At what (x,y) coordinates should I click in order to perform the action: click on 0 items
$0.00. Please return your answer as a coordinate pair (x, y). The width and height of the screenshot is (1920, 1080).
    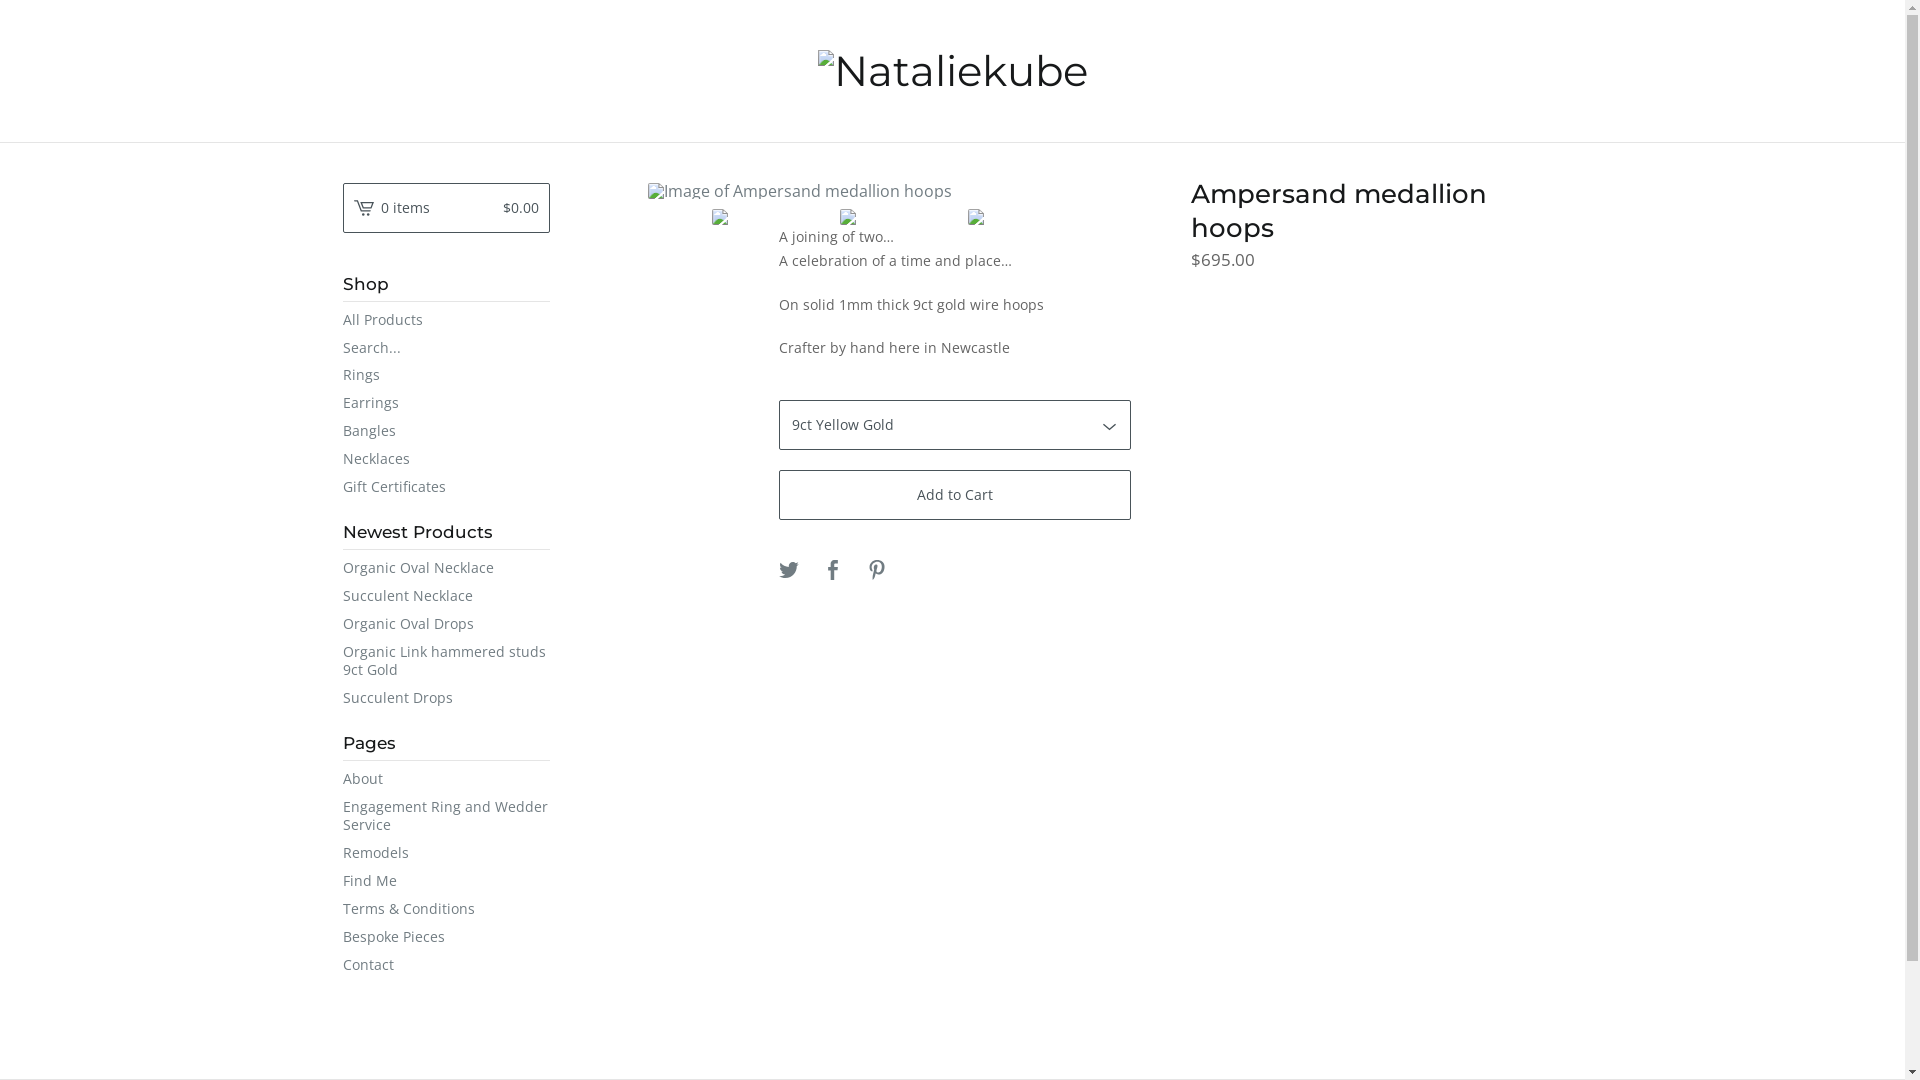
    Looking at the image, I should click on (446, 208).